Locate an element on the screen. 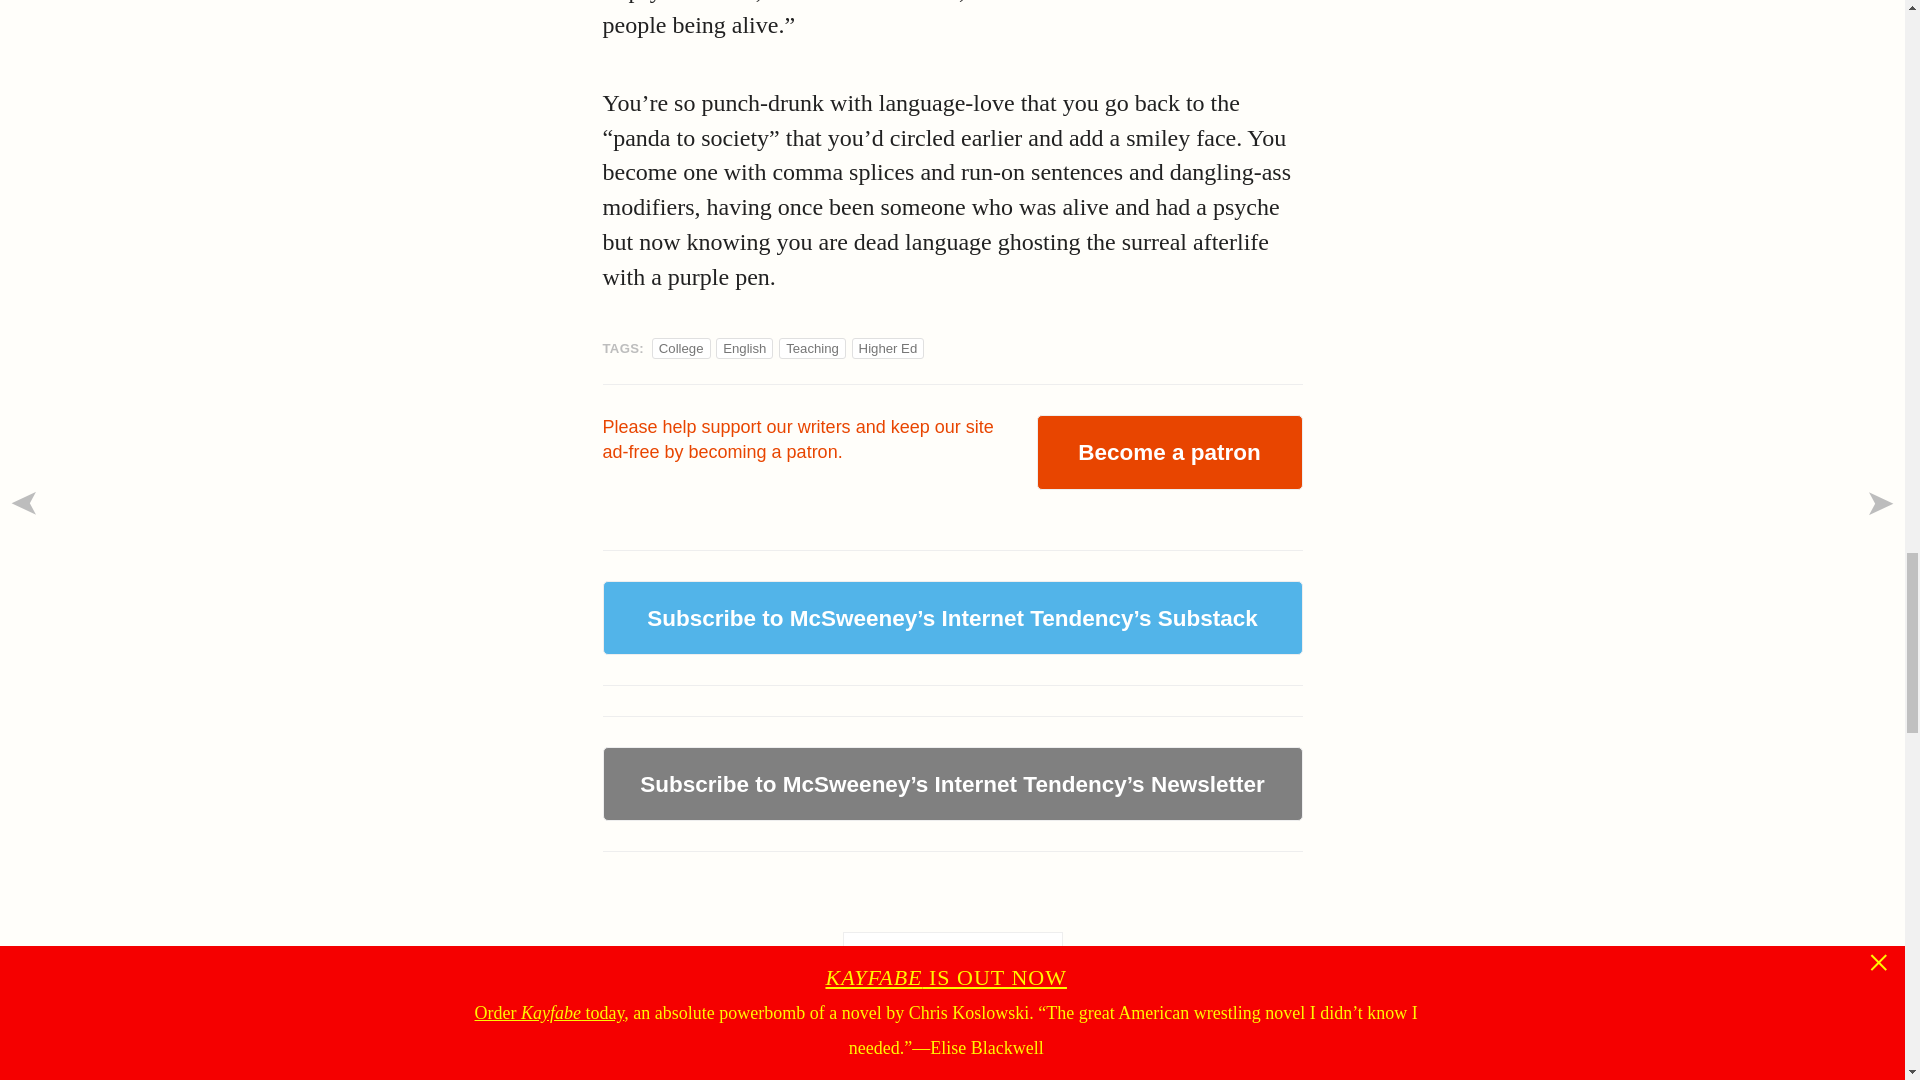 Image resolution: width=1920 pixels, height=1080 pixels. Higher Ed is located at coordinates (805, 1047).